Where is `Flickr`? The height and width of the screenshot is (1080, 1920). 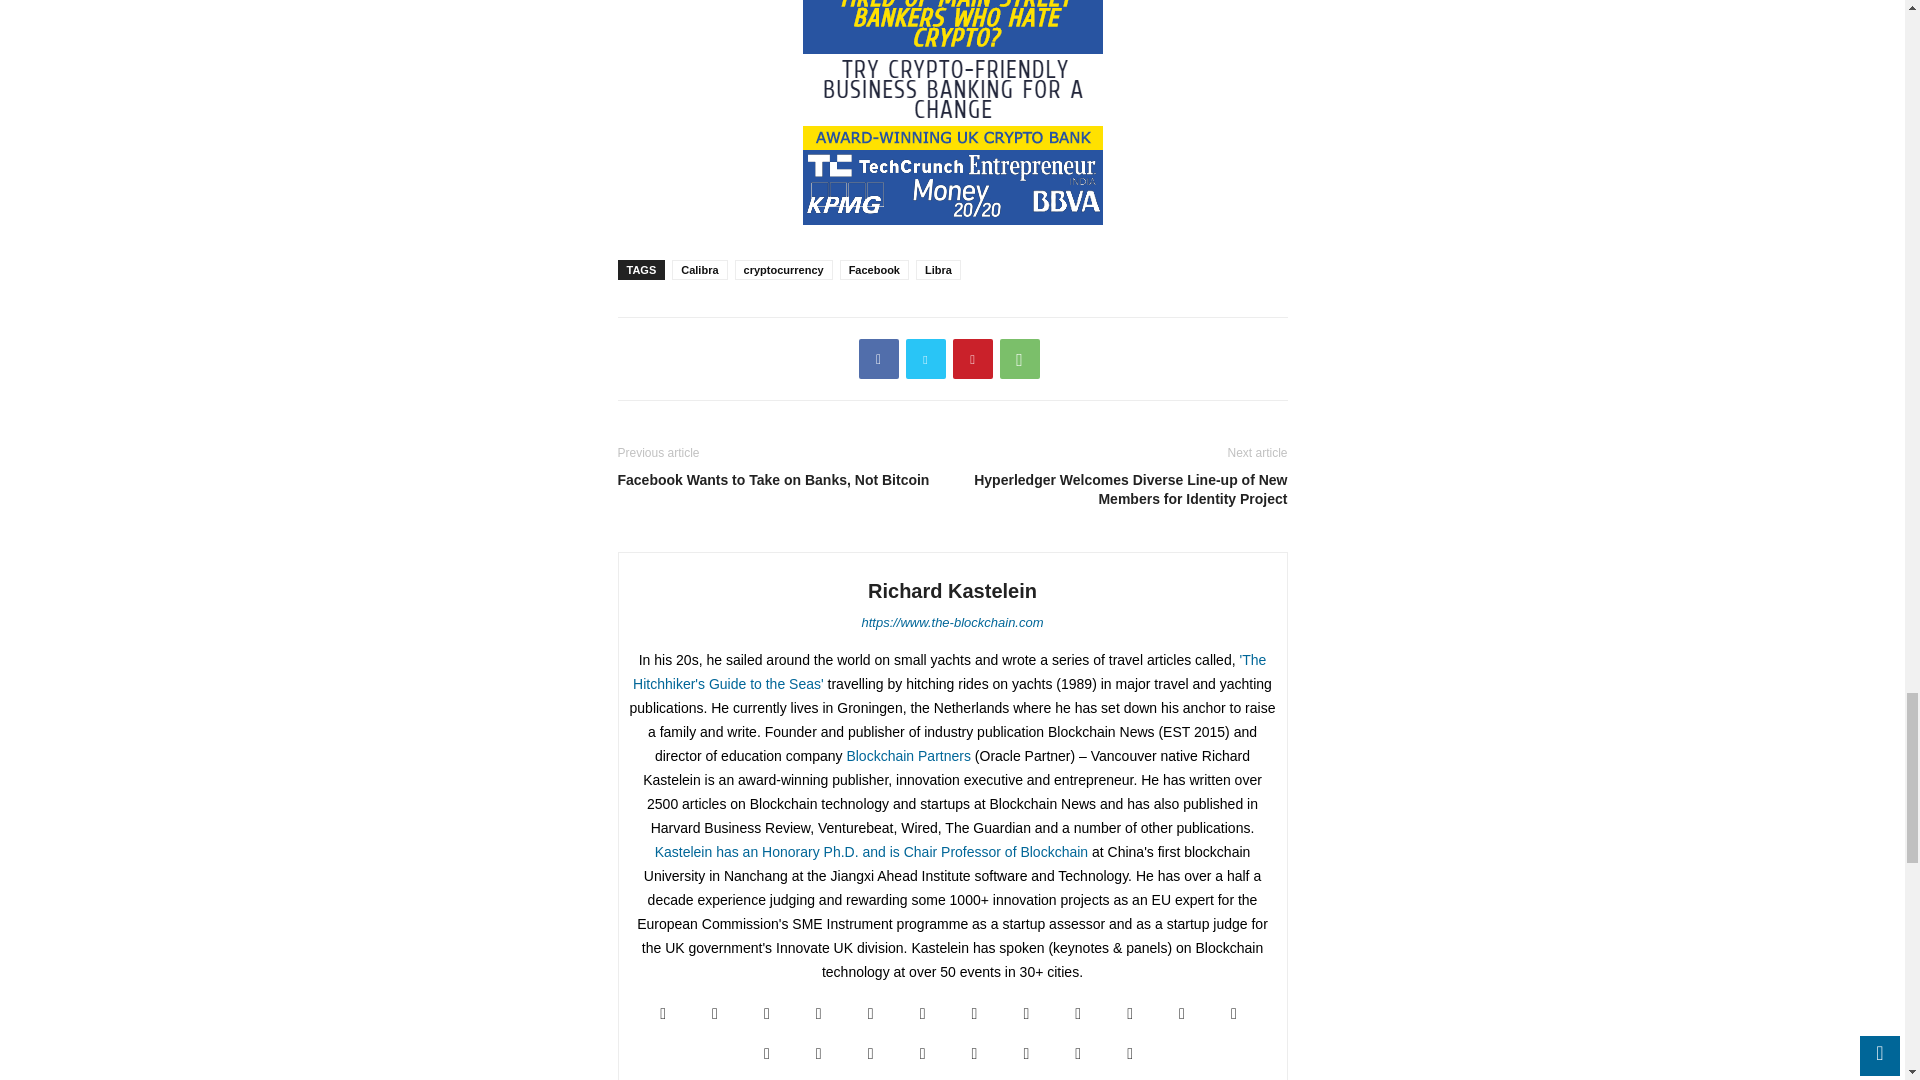
Flickr is located at coordinates (766, 1013).